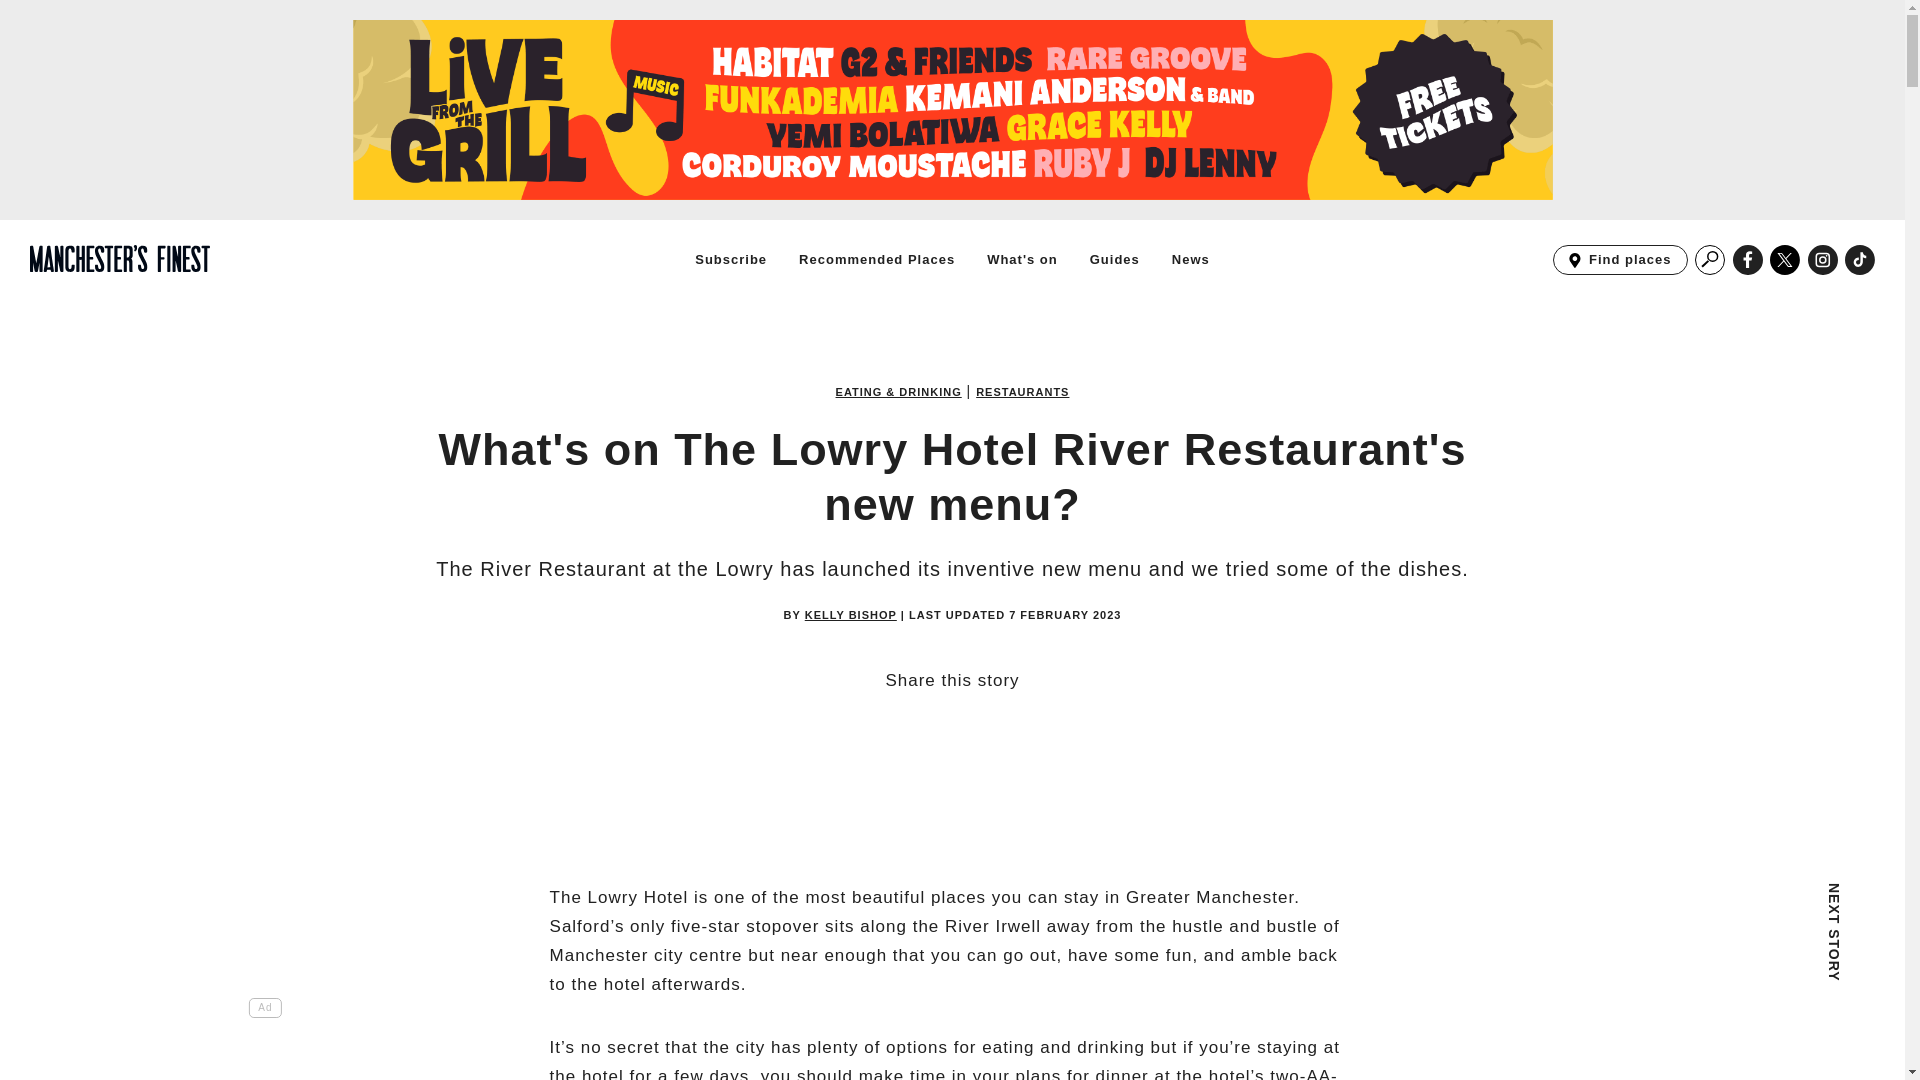 This screenshot has width=1920, height=1080. I want to click on Go to Manchester's Finest TikTok profile, so click(1860, 260).